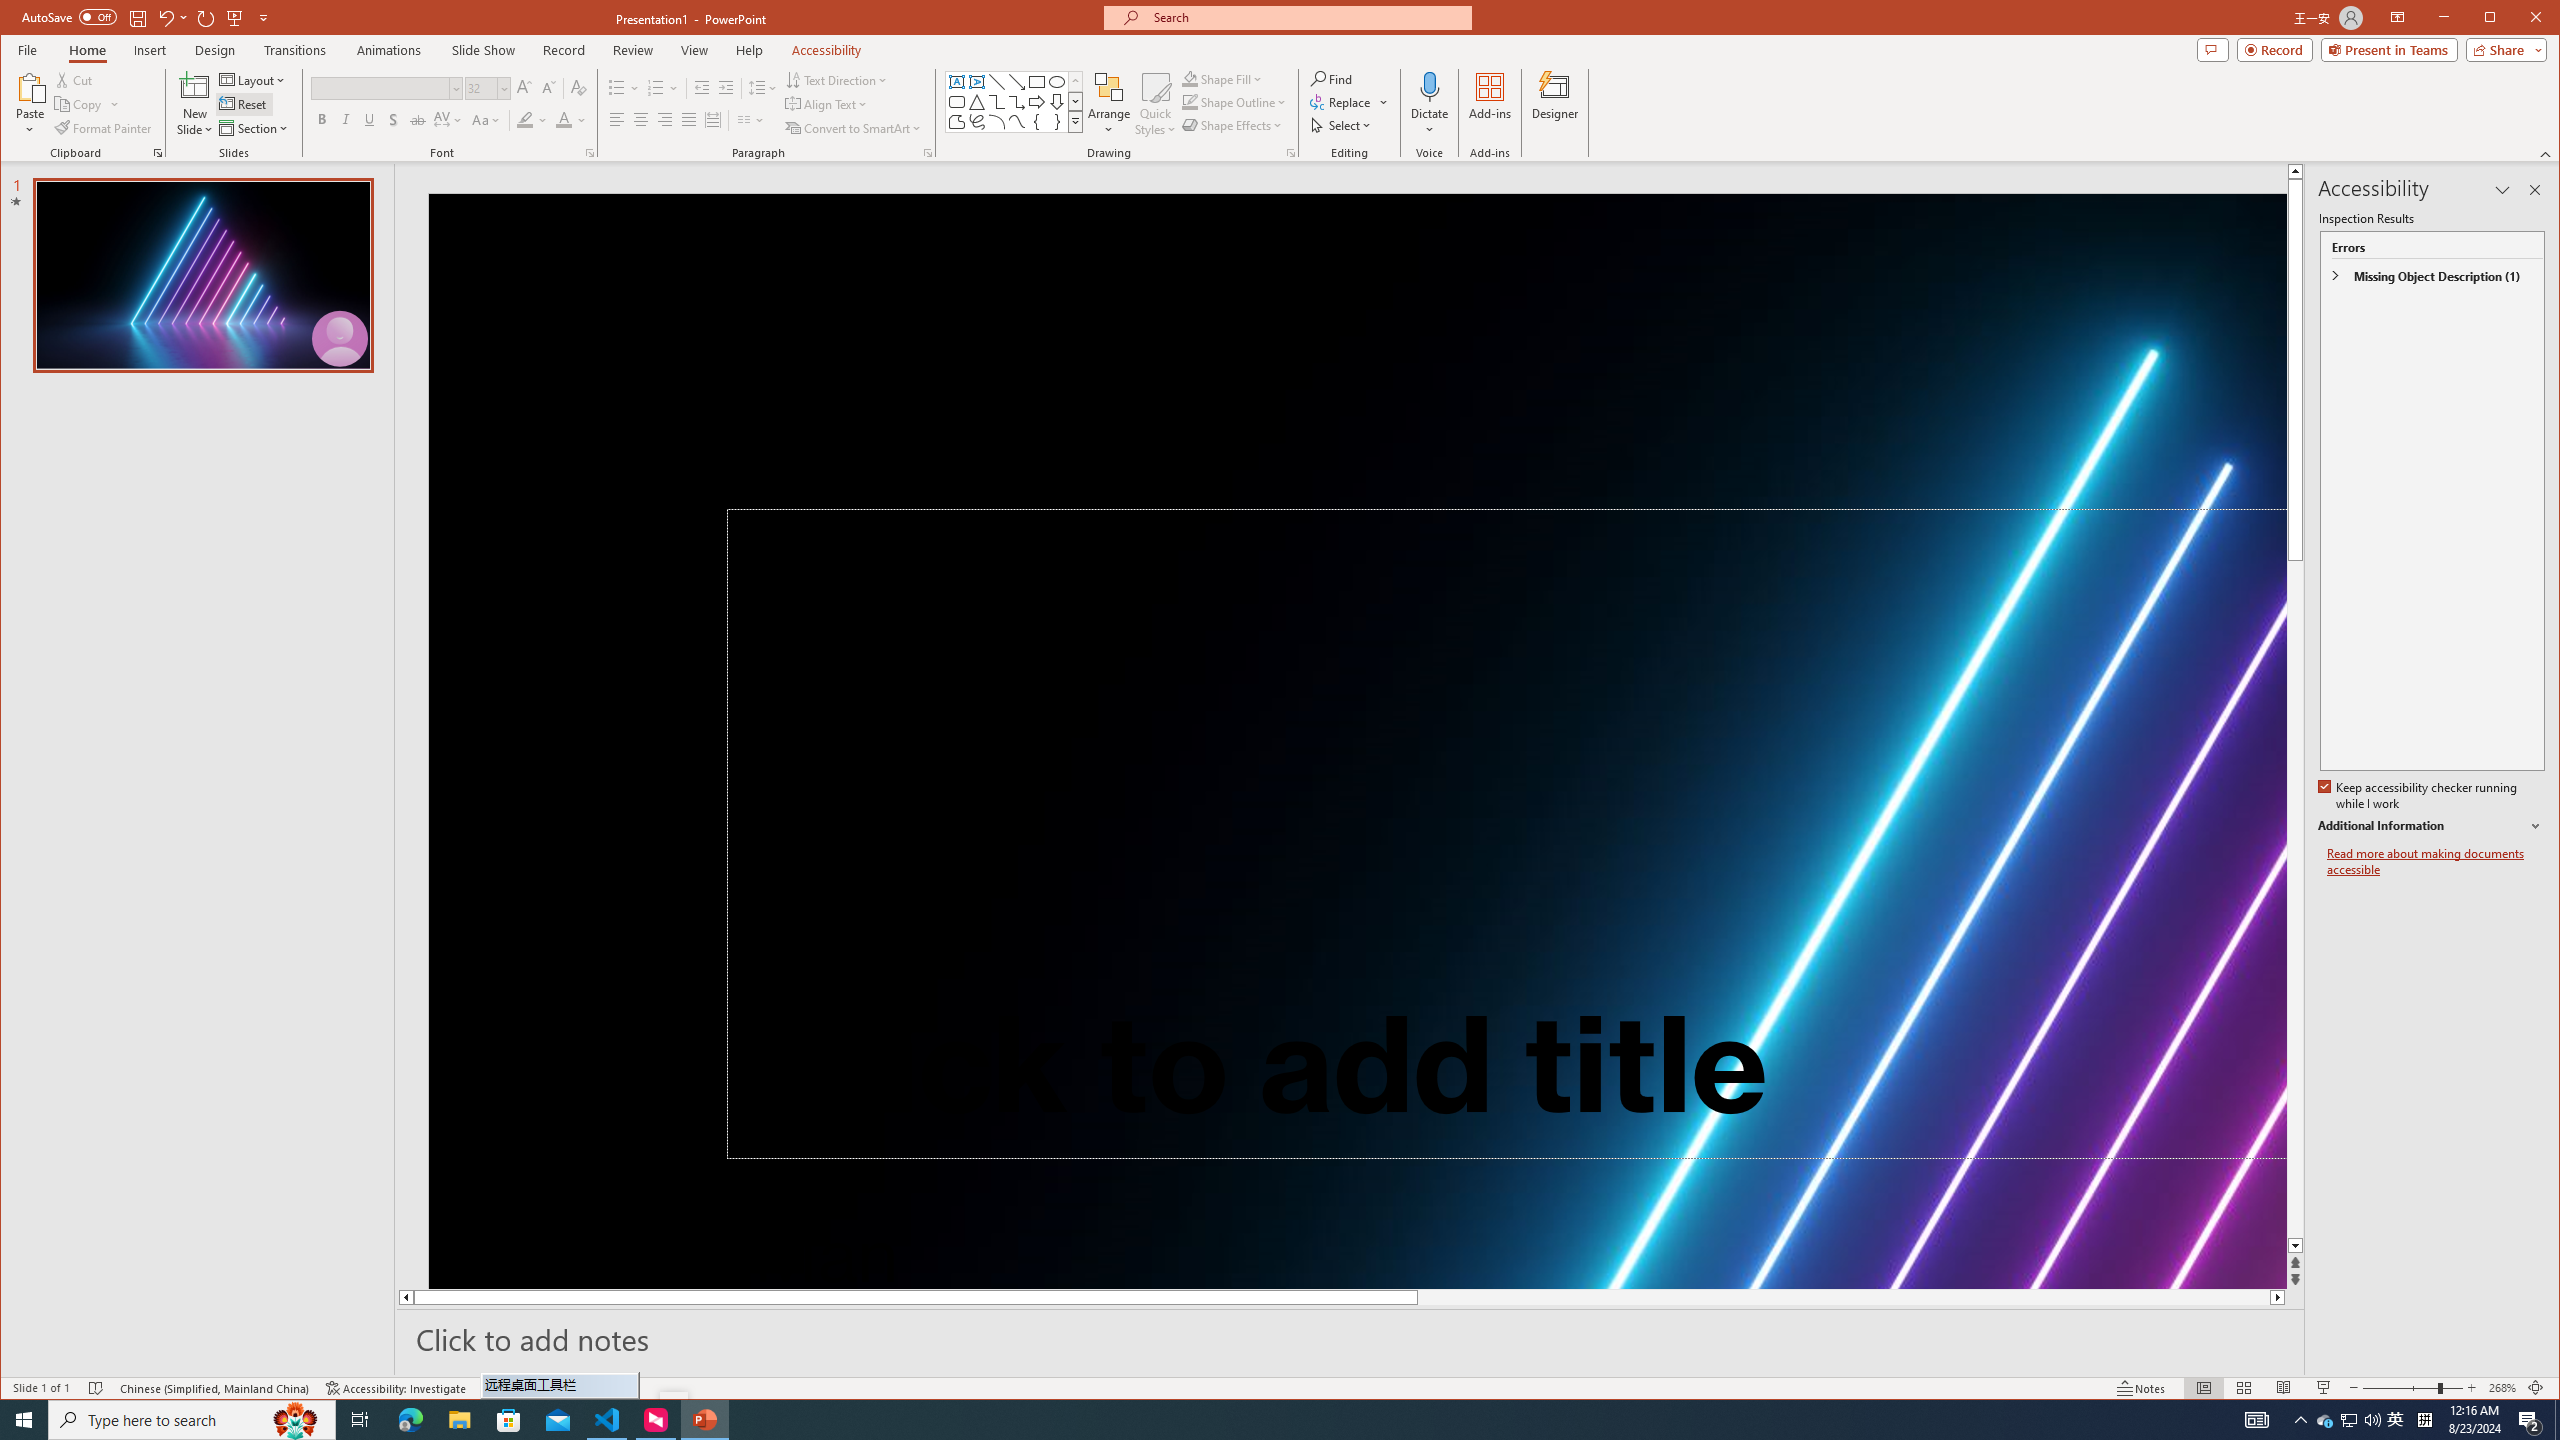  What do you see at coordinates (104, 128) in the screenshot?
I see `Format Painter` at bounding box center [104, 128].